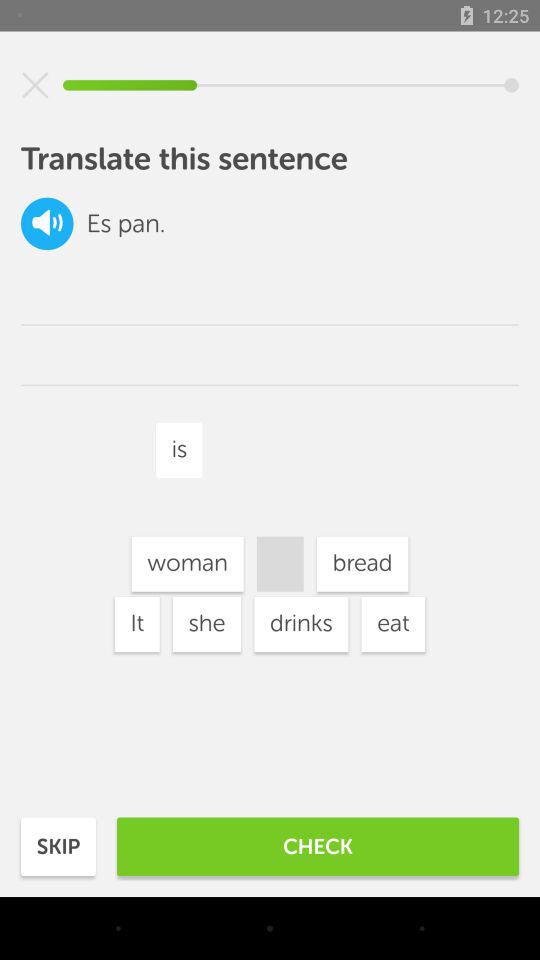  Describe the element at coordinates (35, 85) in the screenshot. I see `close window` at that location.